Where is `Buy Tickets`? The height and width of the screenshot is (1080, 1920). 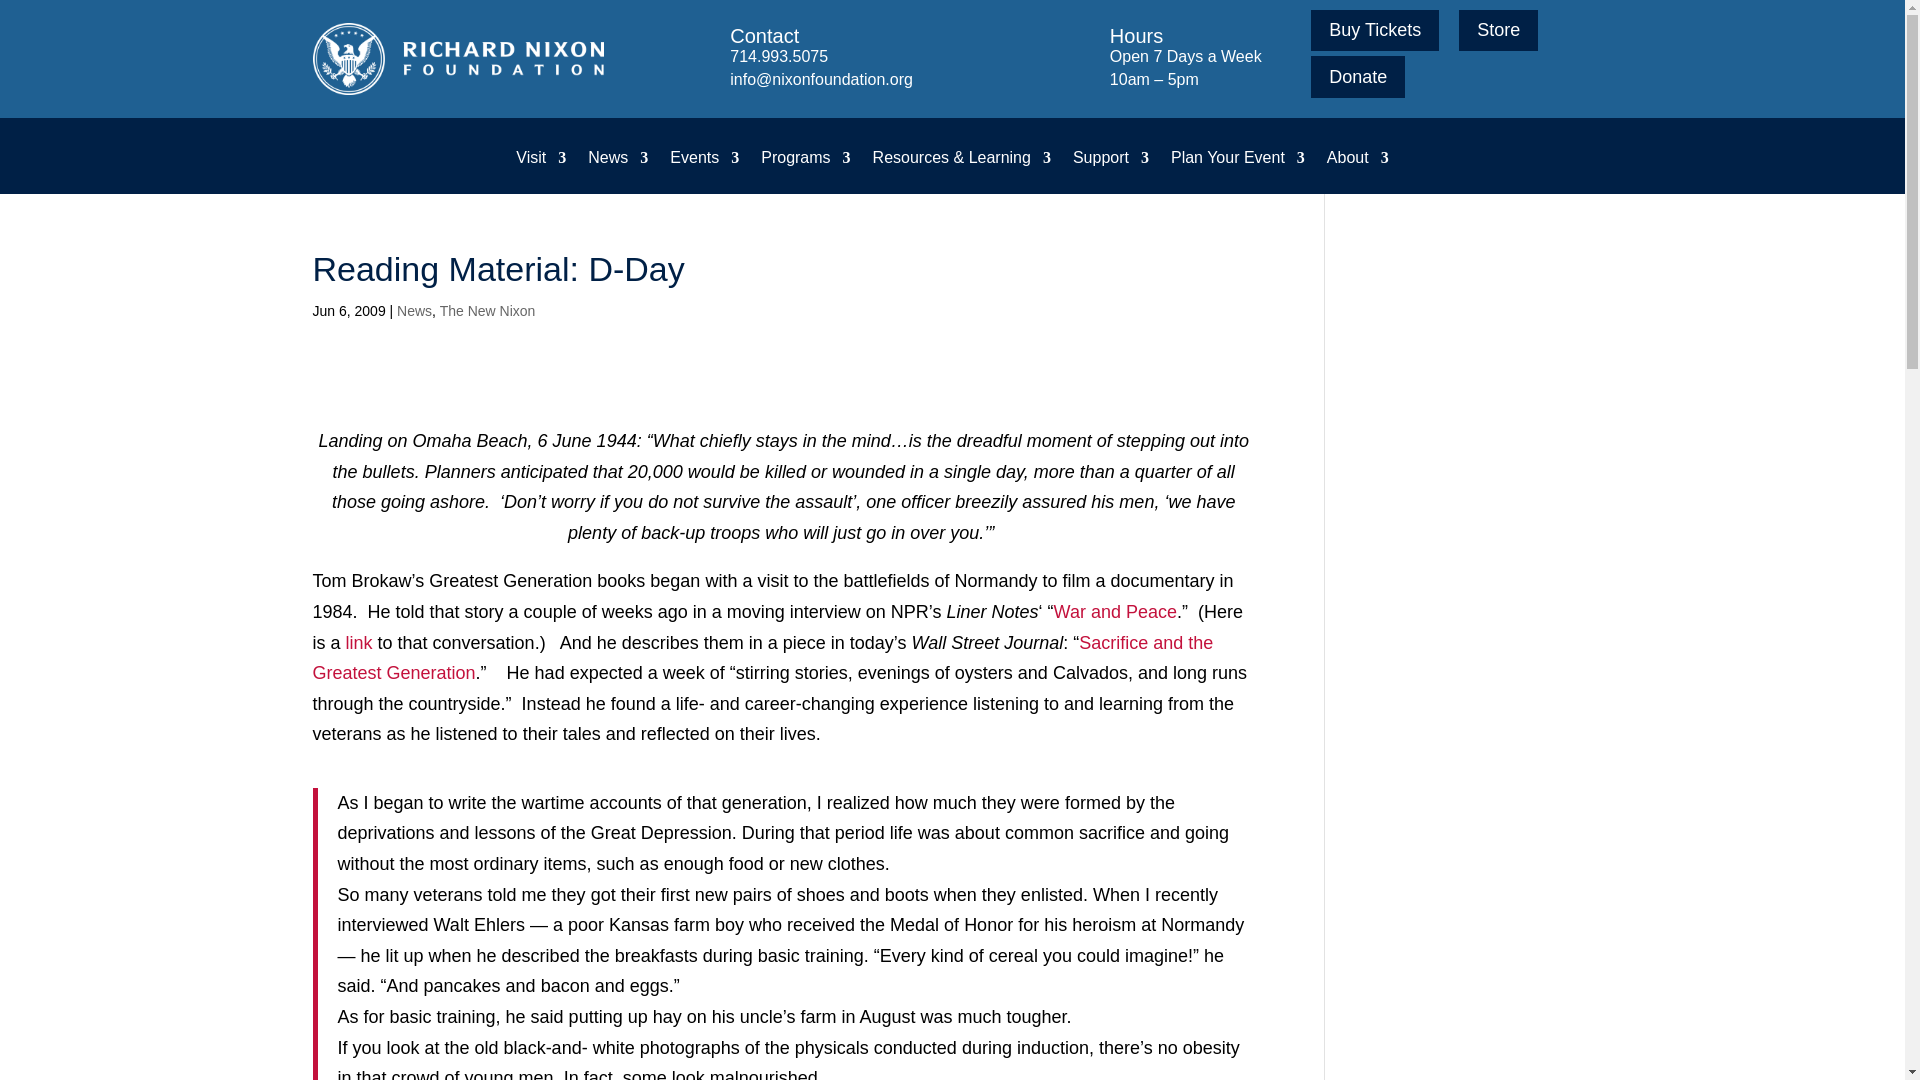 Buy Tickets is located at coordinates (1374, 30).